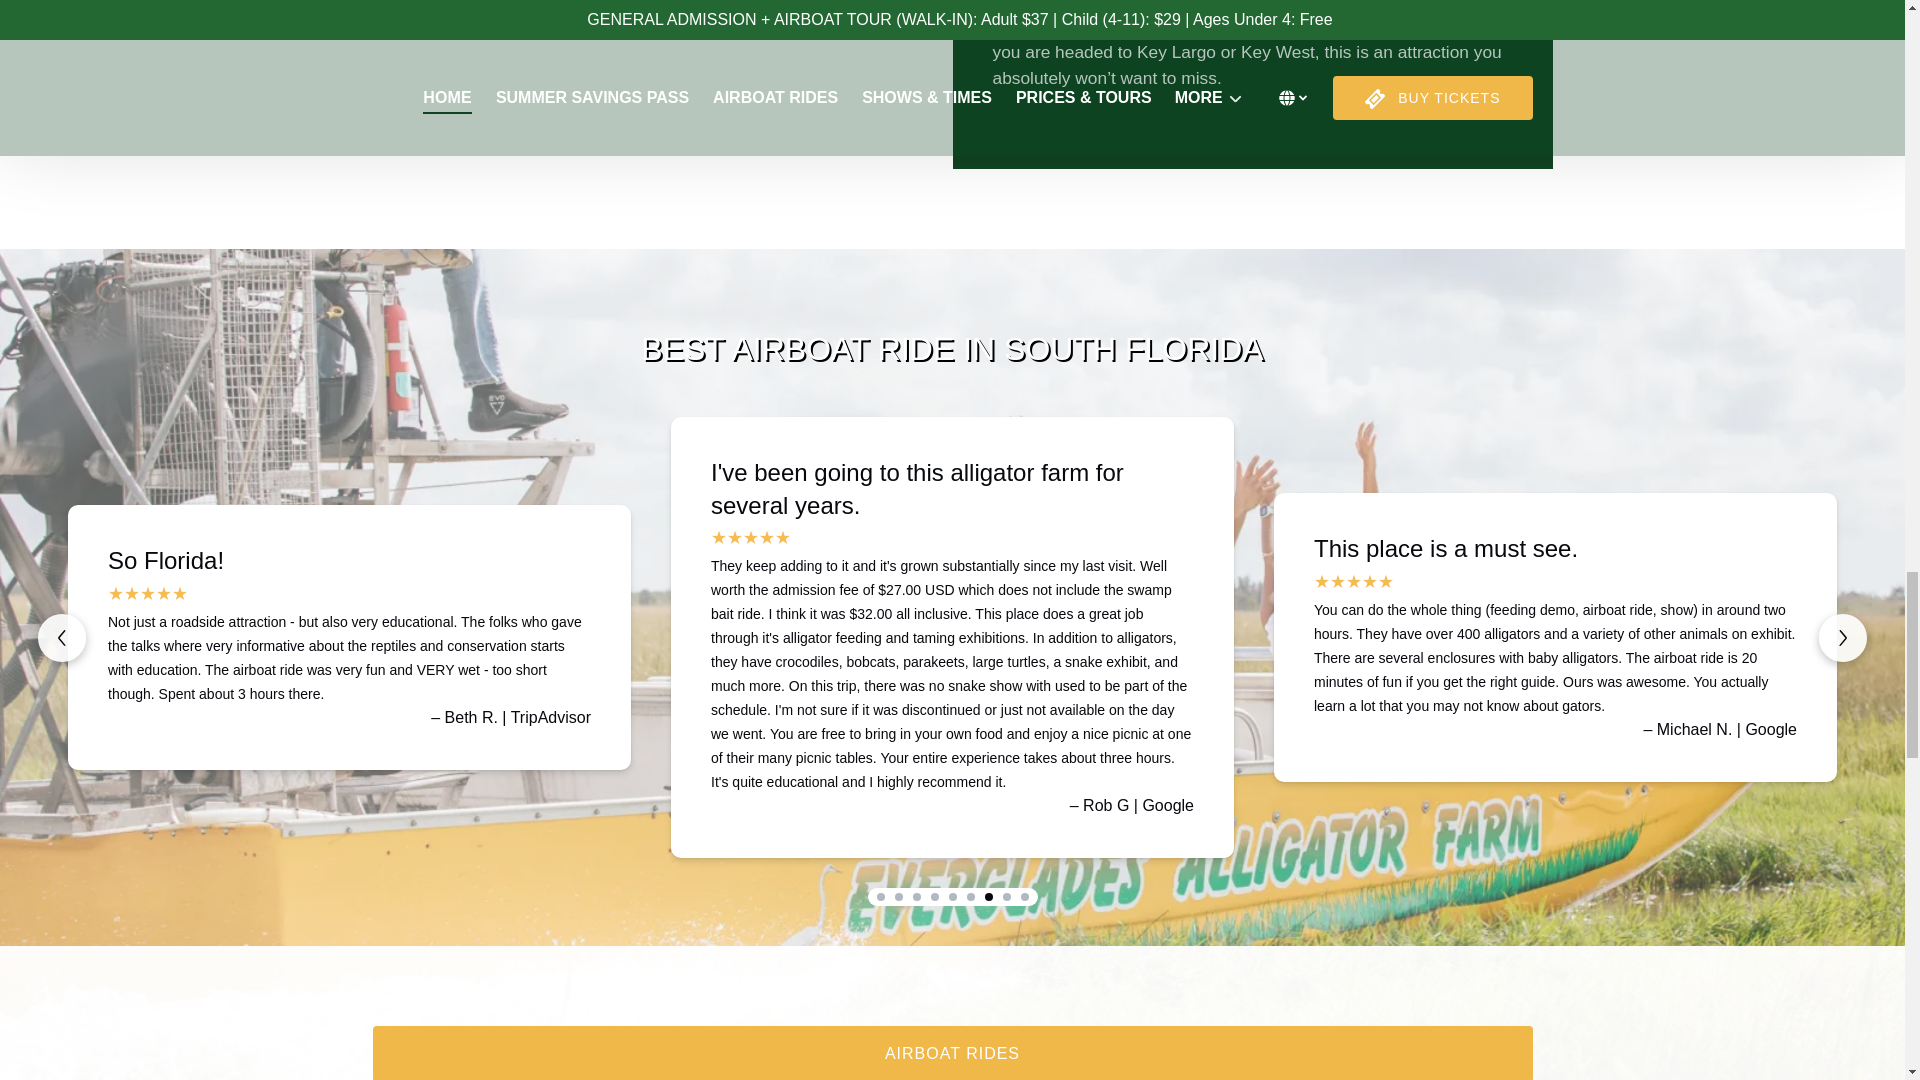 The width and height of the screenshot is (1920, 1080). I want to click on Next, so click(1842, 638).